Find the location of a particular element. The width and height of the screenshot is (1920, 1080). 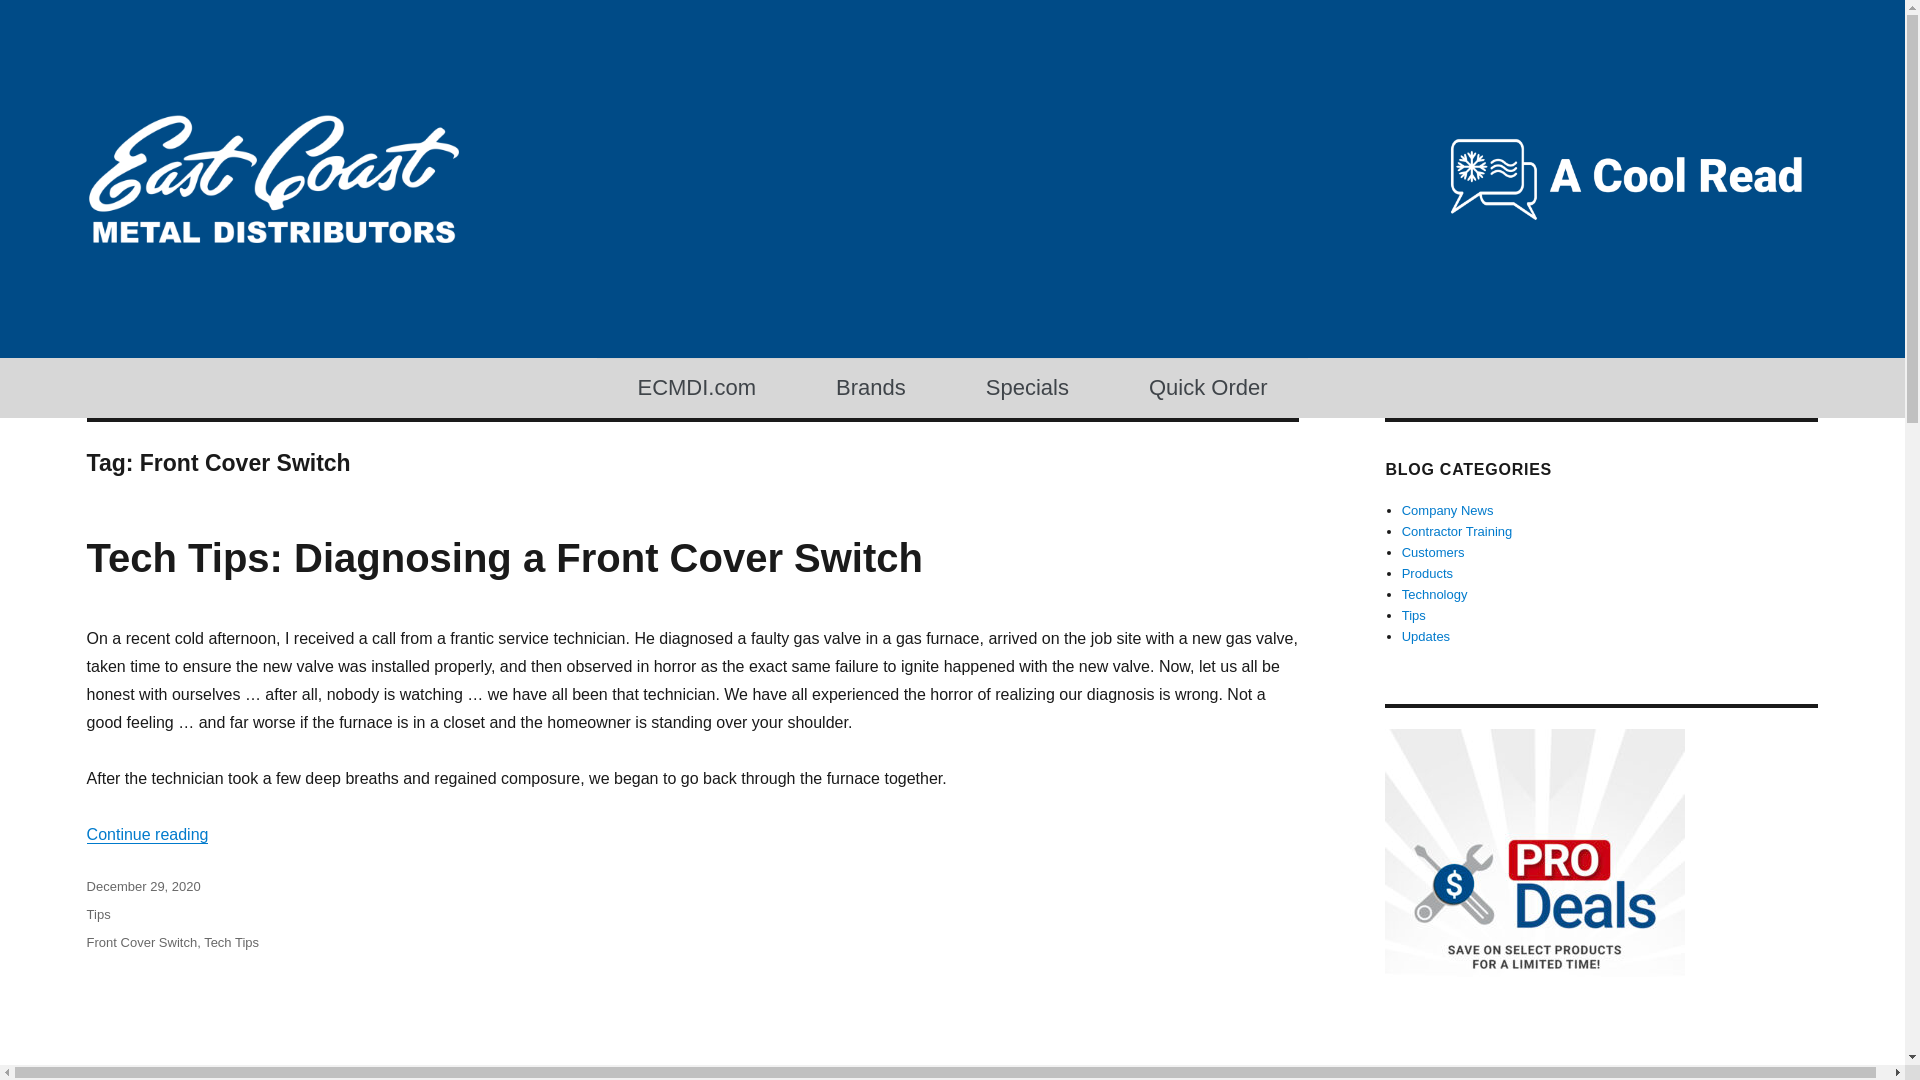

Updates is located at coordinates (1425, 636).